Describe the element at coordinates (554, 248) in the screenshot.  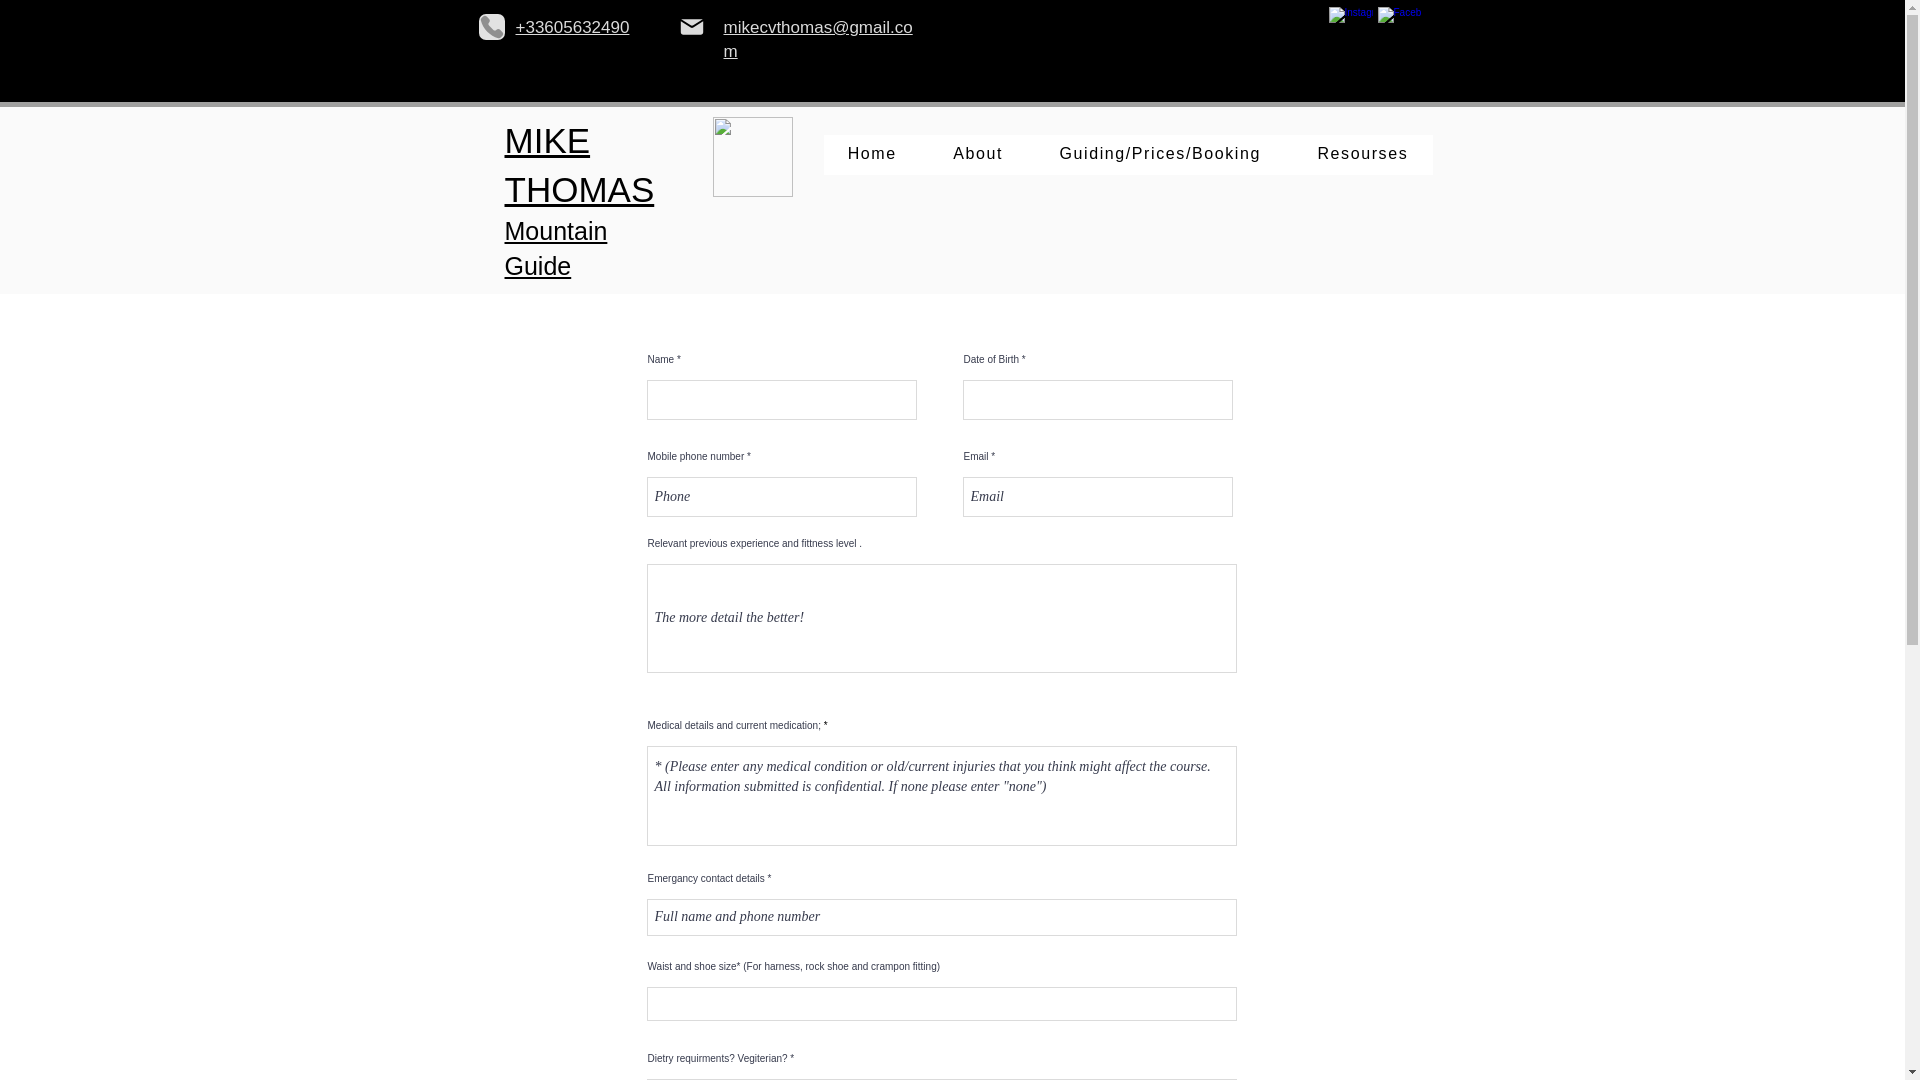
I see `Mountain Guide` at that location.